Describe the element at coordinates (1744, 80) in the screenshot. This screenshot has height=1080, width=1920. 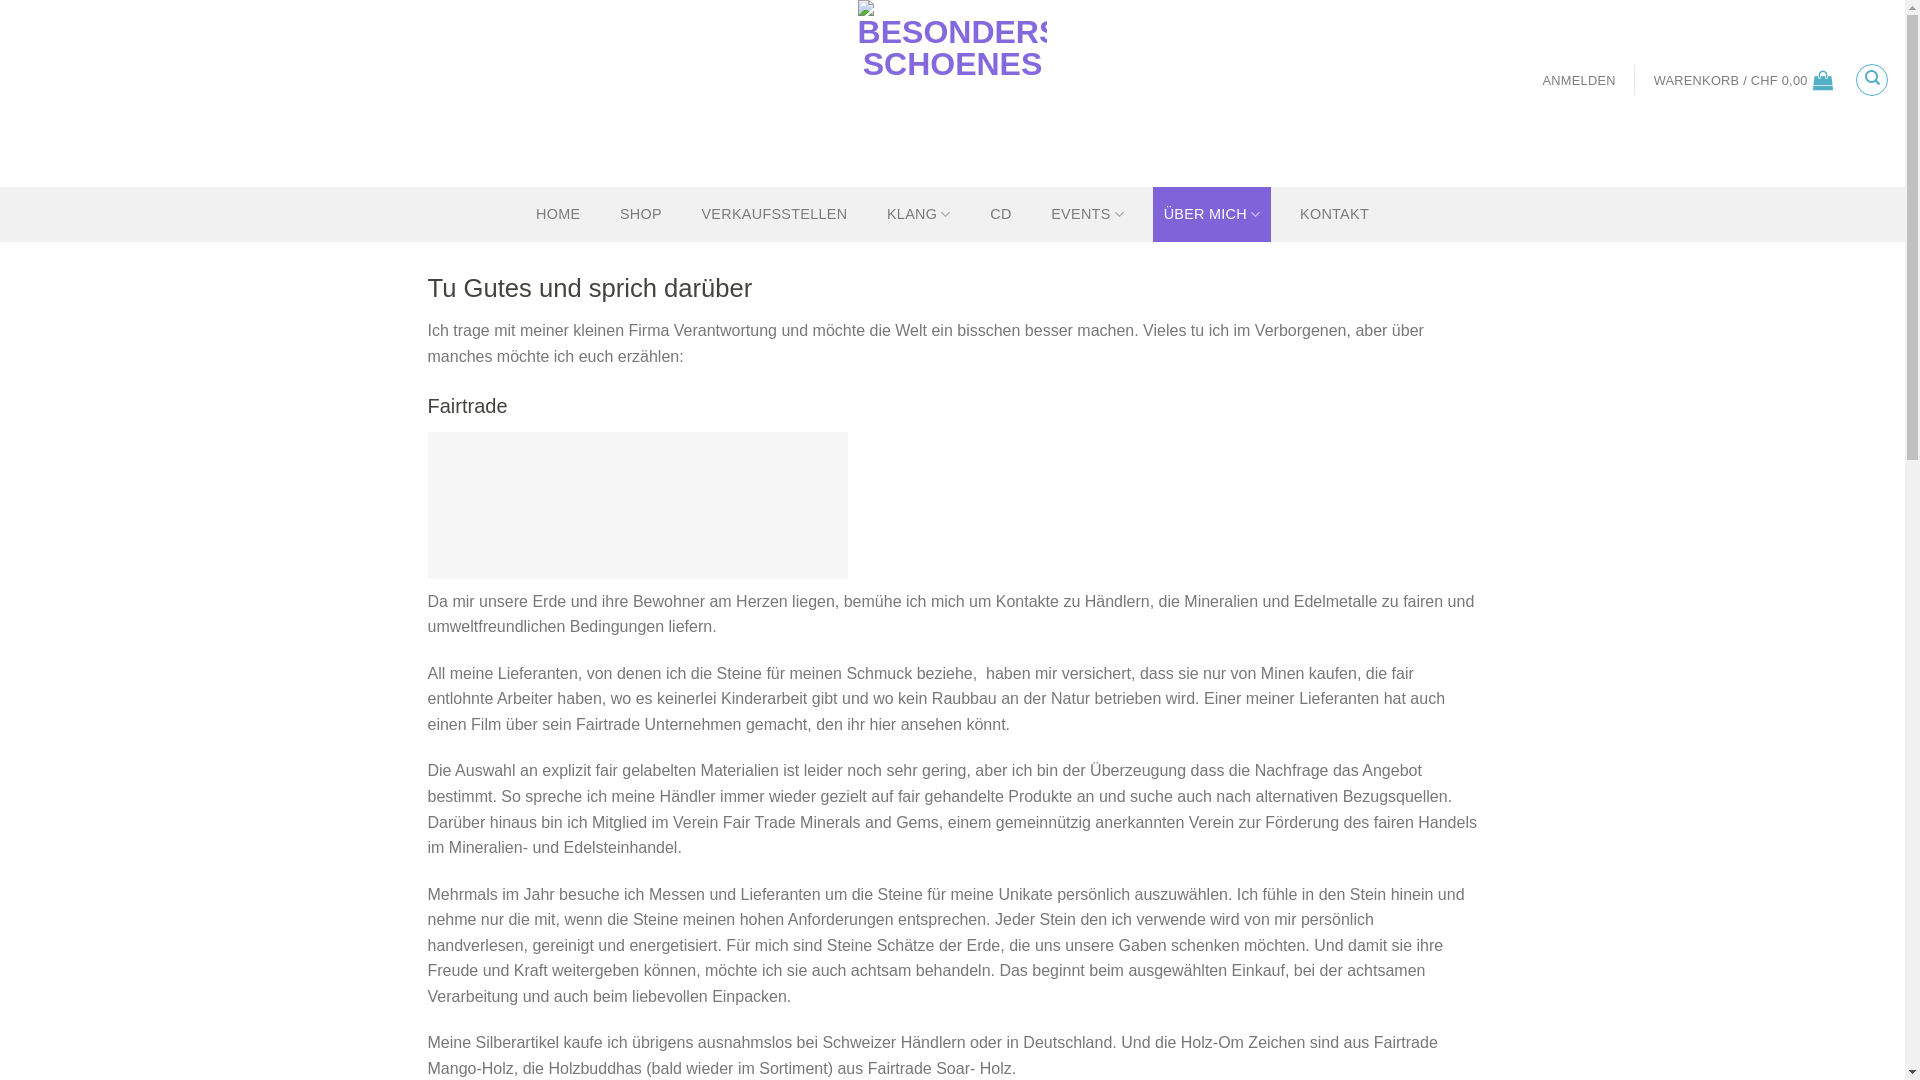
I see `WARENKORB / CHF 0,00` at that location.